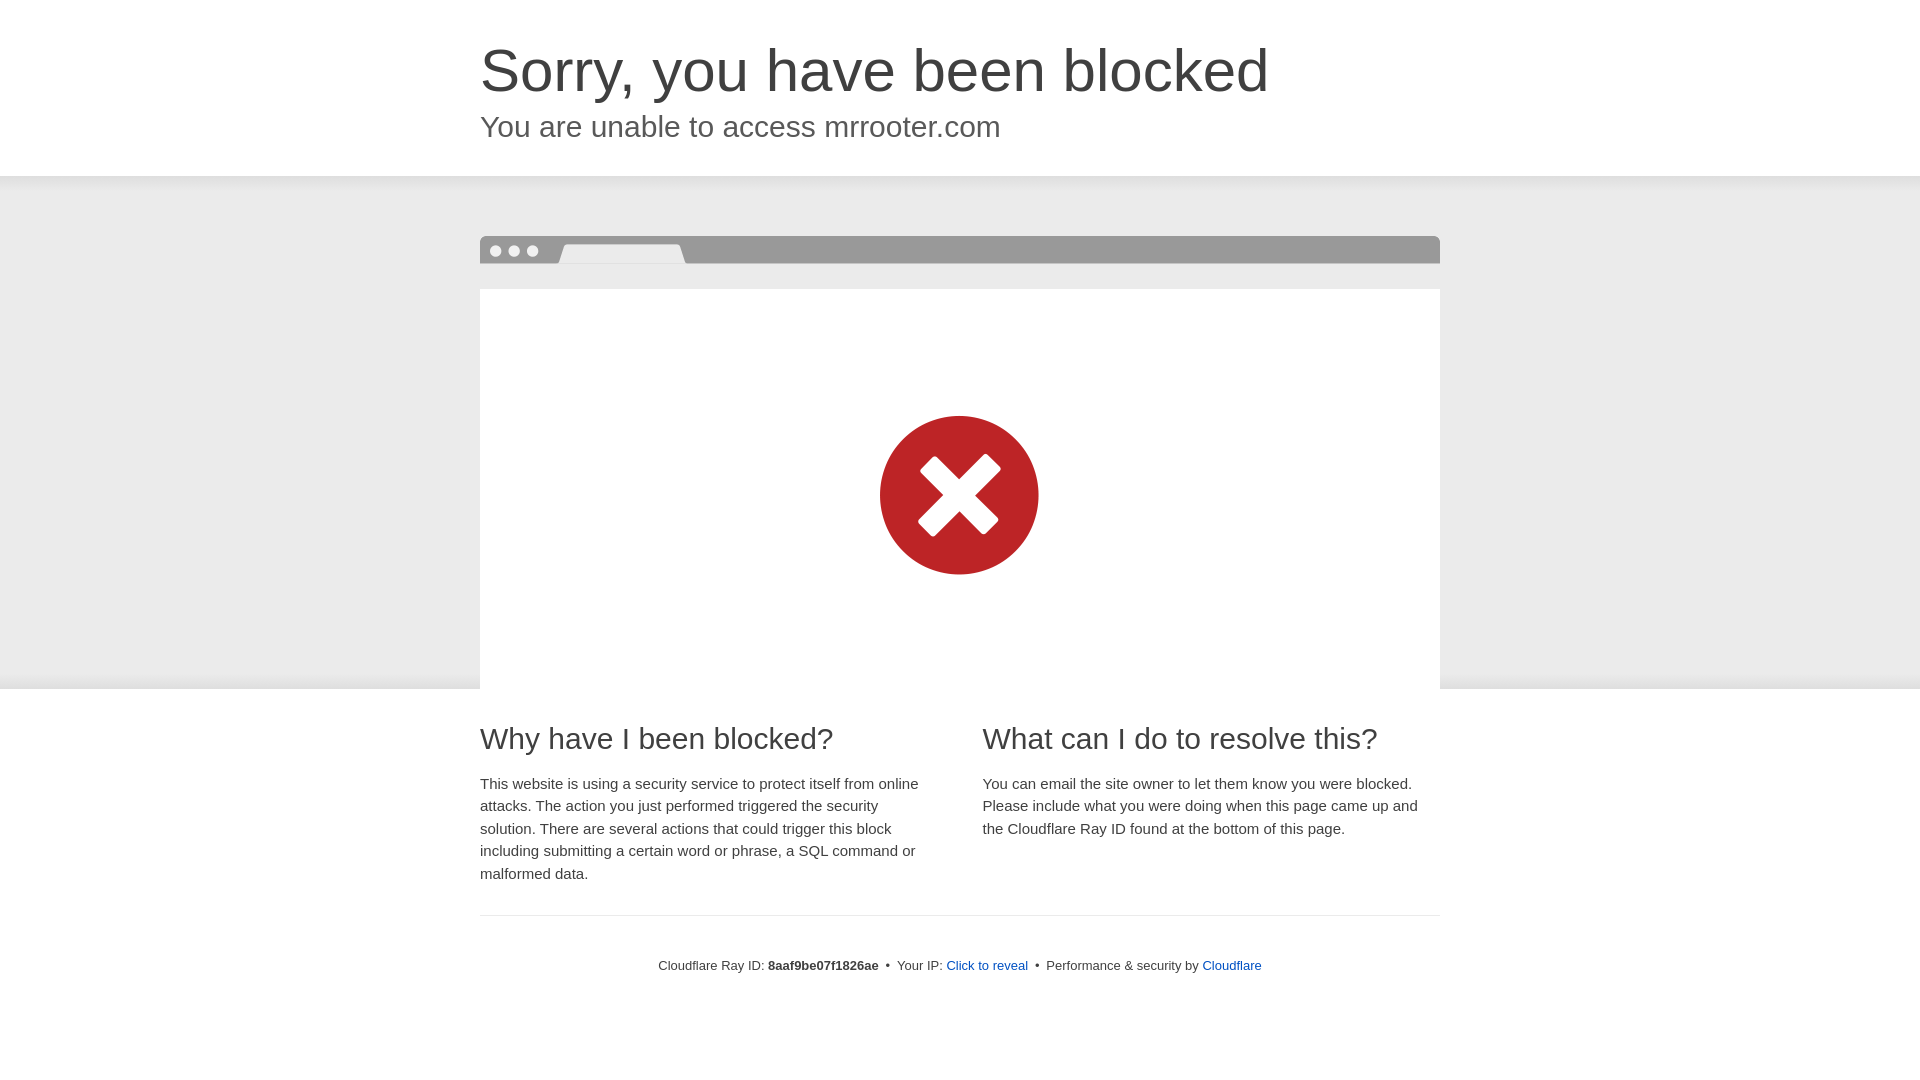 The image size is (1920, 1080). Describe the element at coordinates (1231, 965) in the screenshot. I see `Cloudflare` at that location.